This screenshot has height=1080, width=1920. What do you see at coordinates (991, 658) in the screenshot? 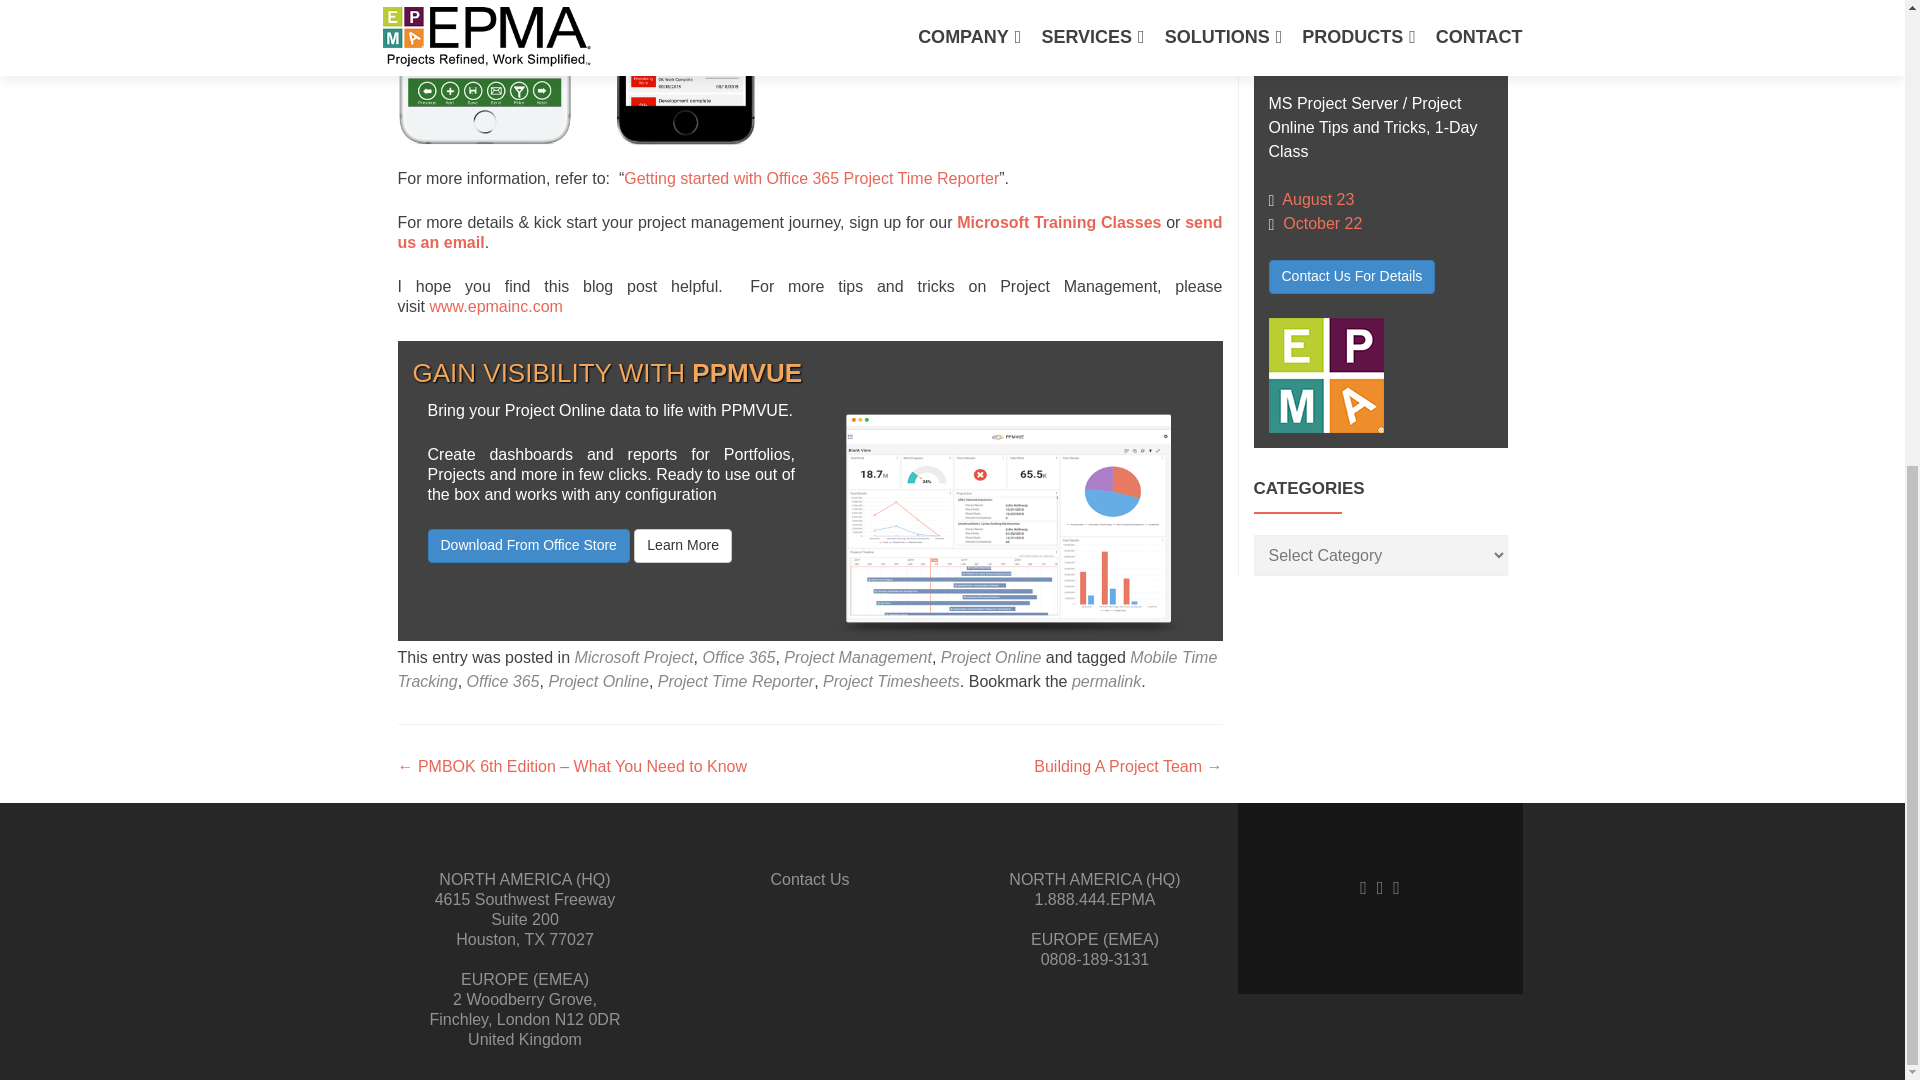
I see `Project Online` at bounding box center [991, 658].